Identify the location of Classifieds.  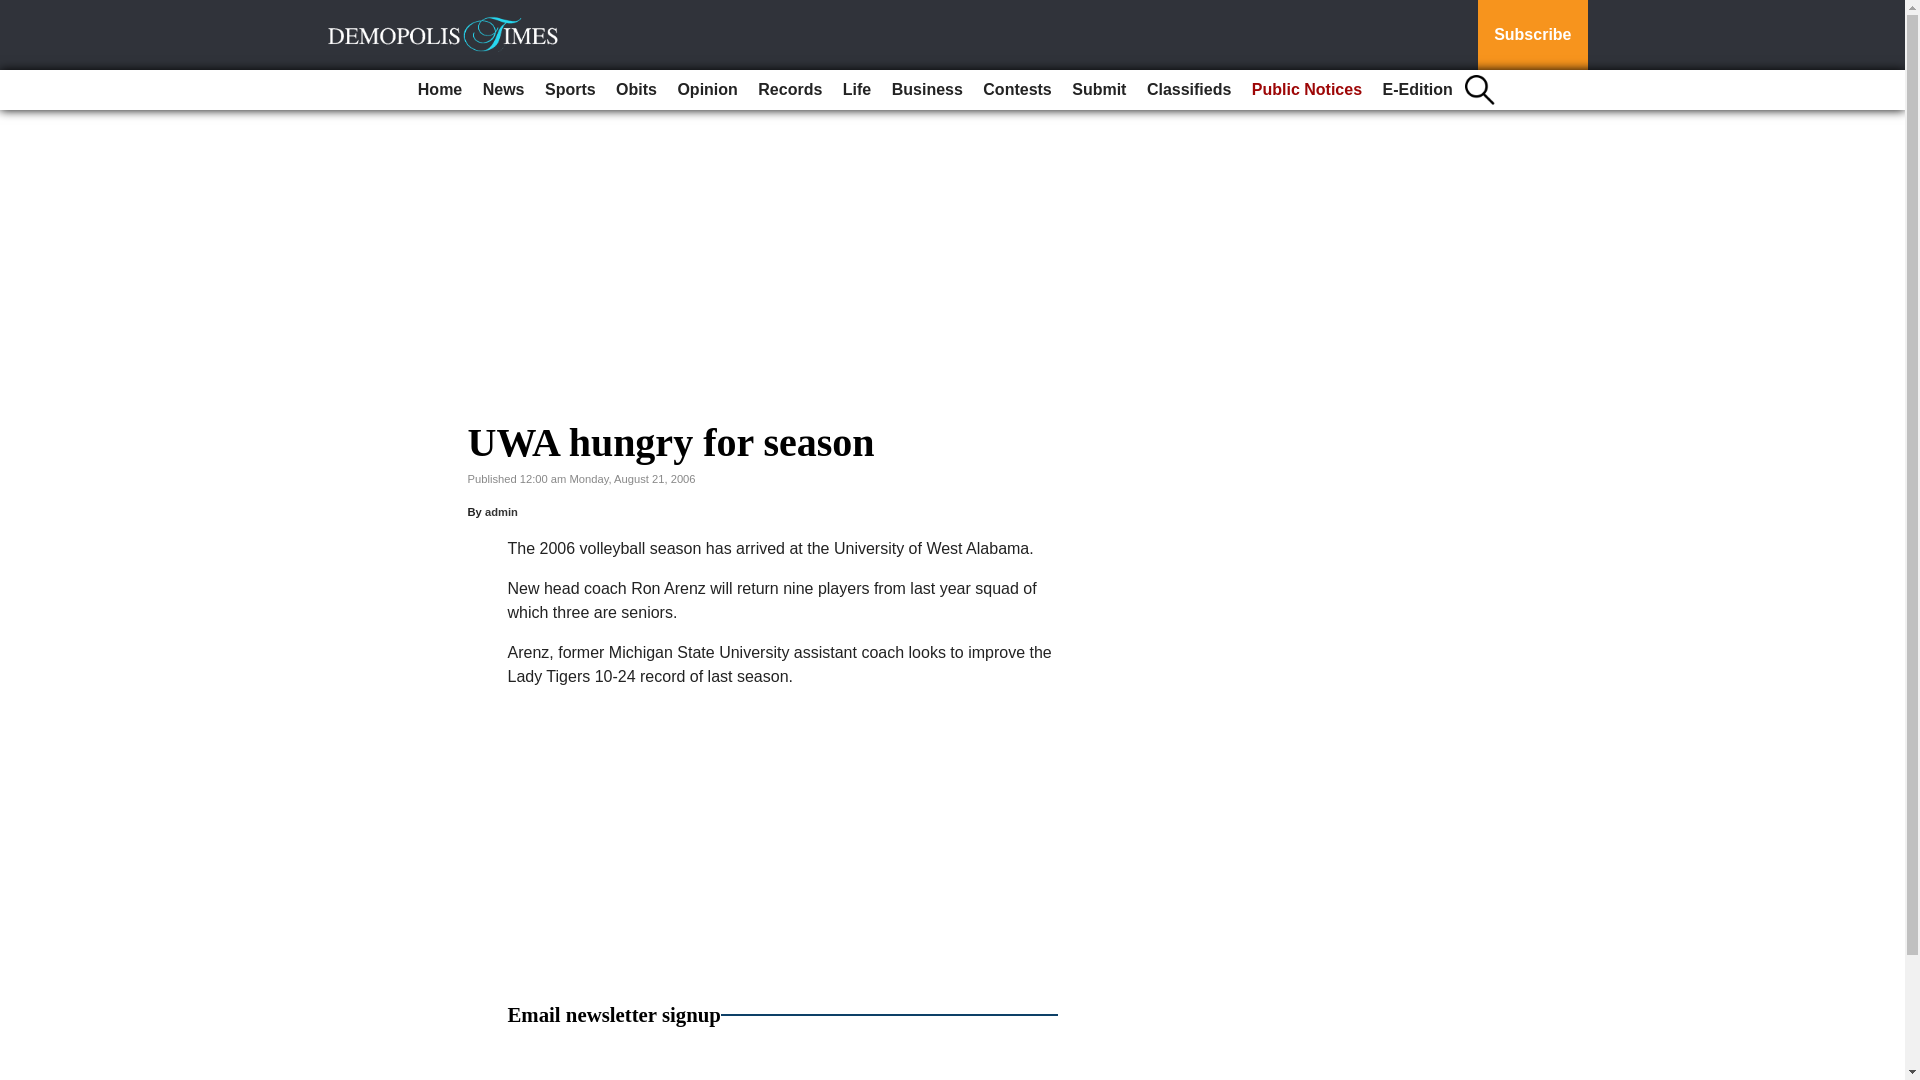
(1188, 90).